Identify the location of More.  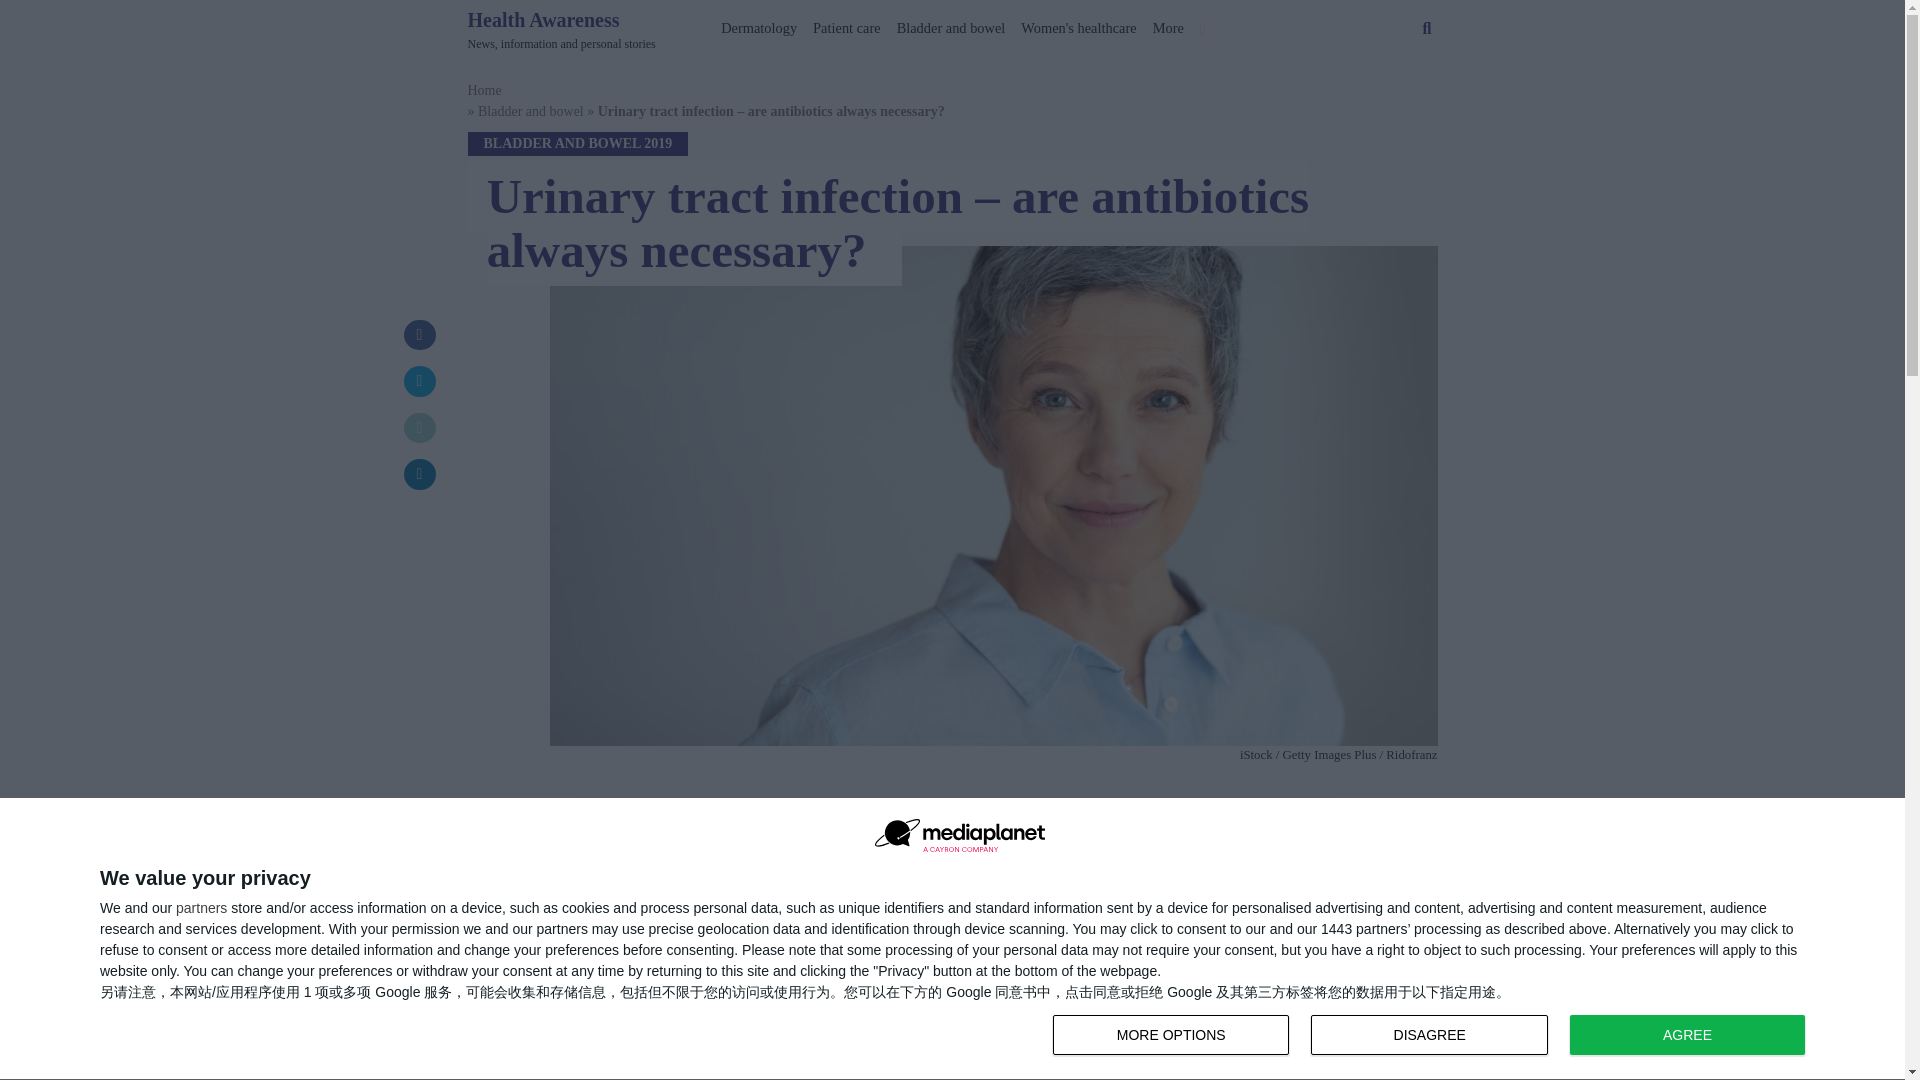
(1168, 24).